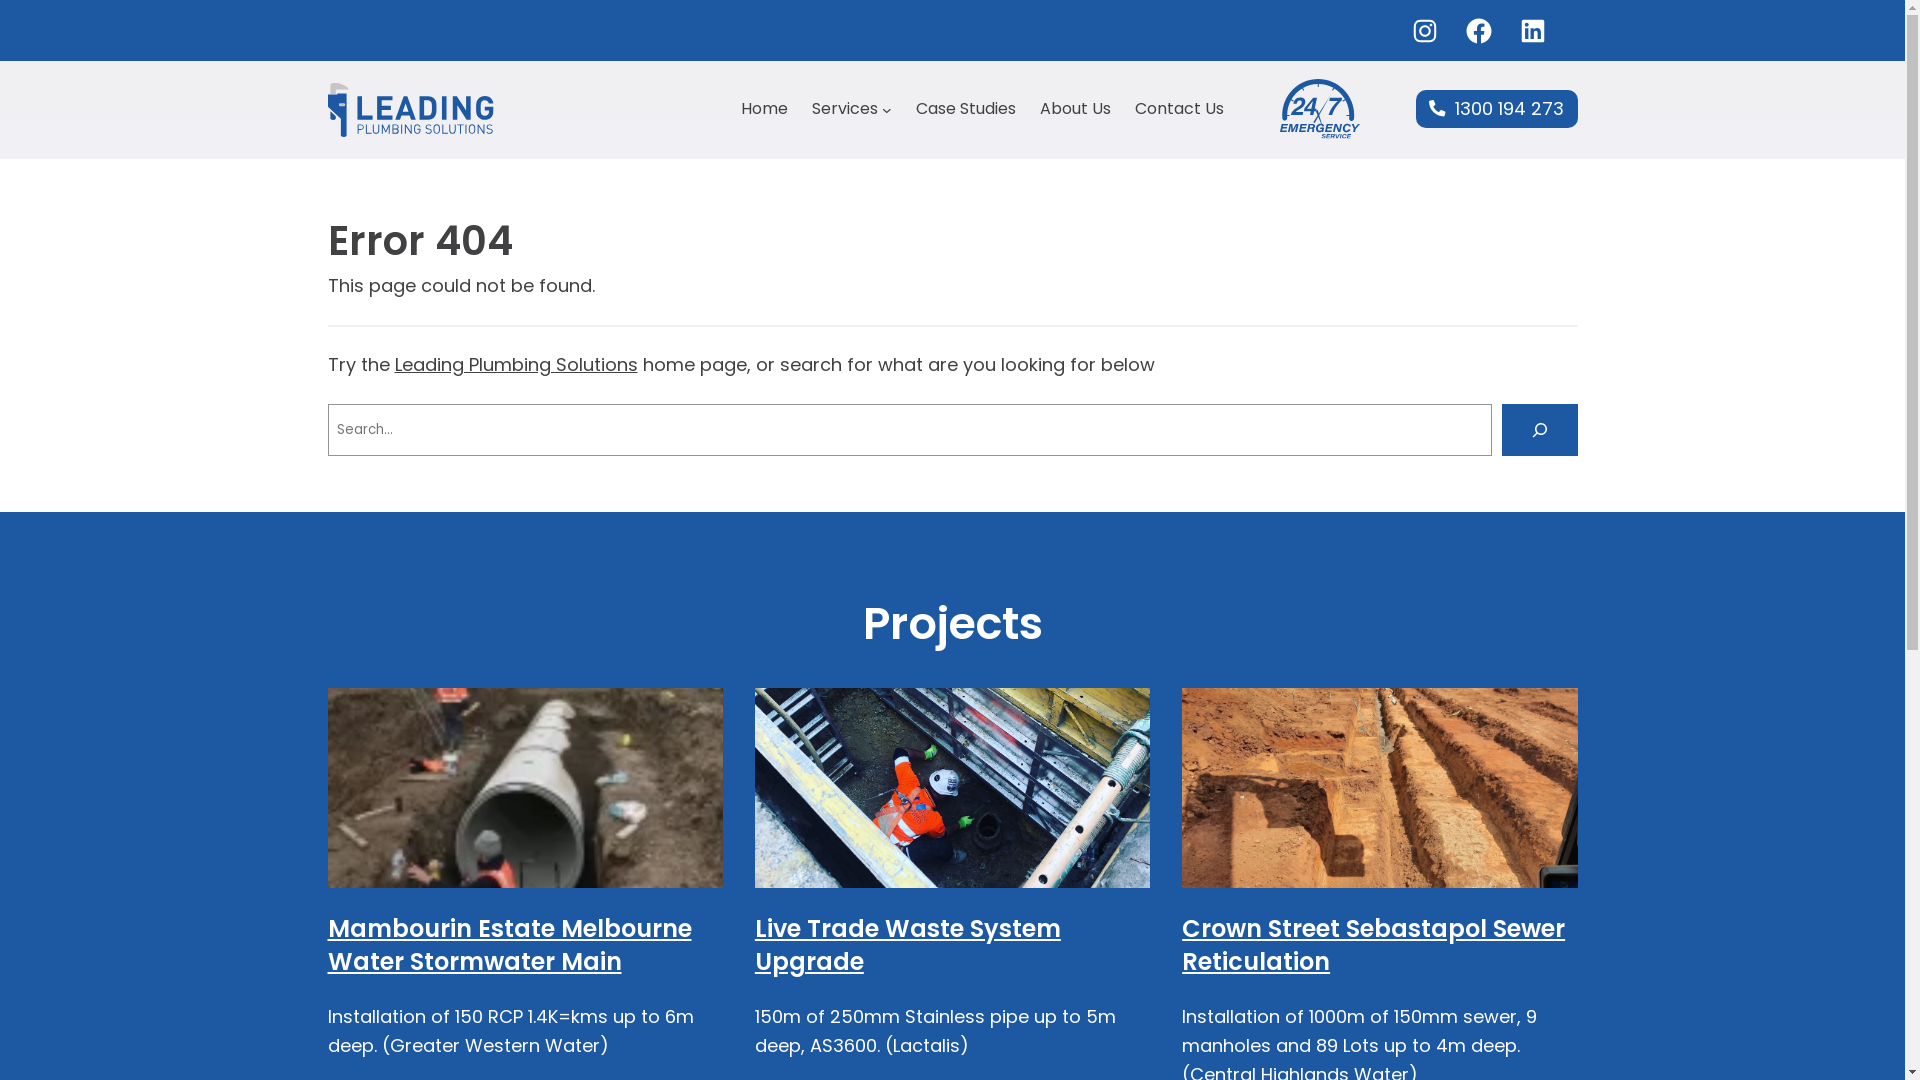 The width and height of the screenshot is (1920, 1080). Describe the element at coordinates (1425, 31) in the screenshot. I see `Instagram` at that location.